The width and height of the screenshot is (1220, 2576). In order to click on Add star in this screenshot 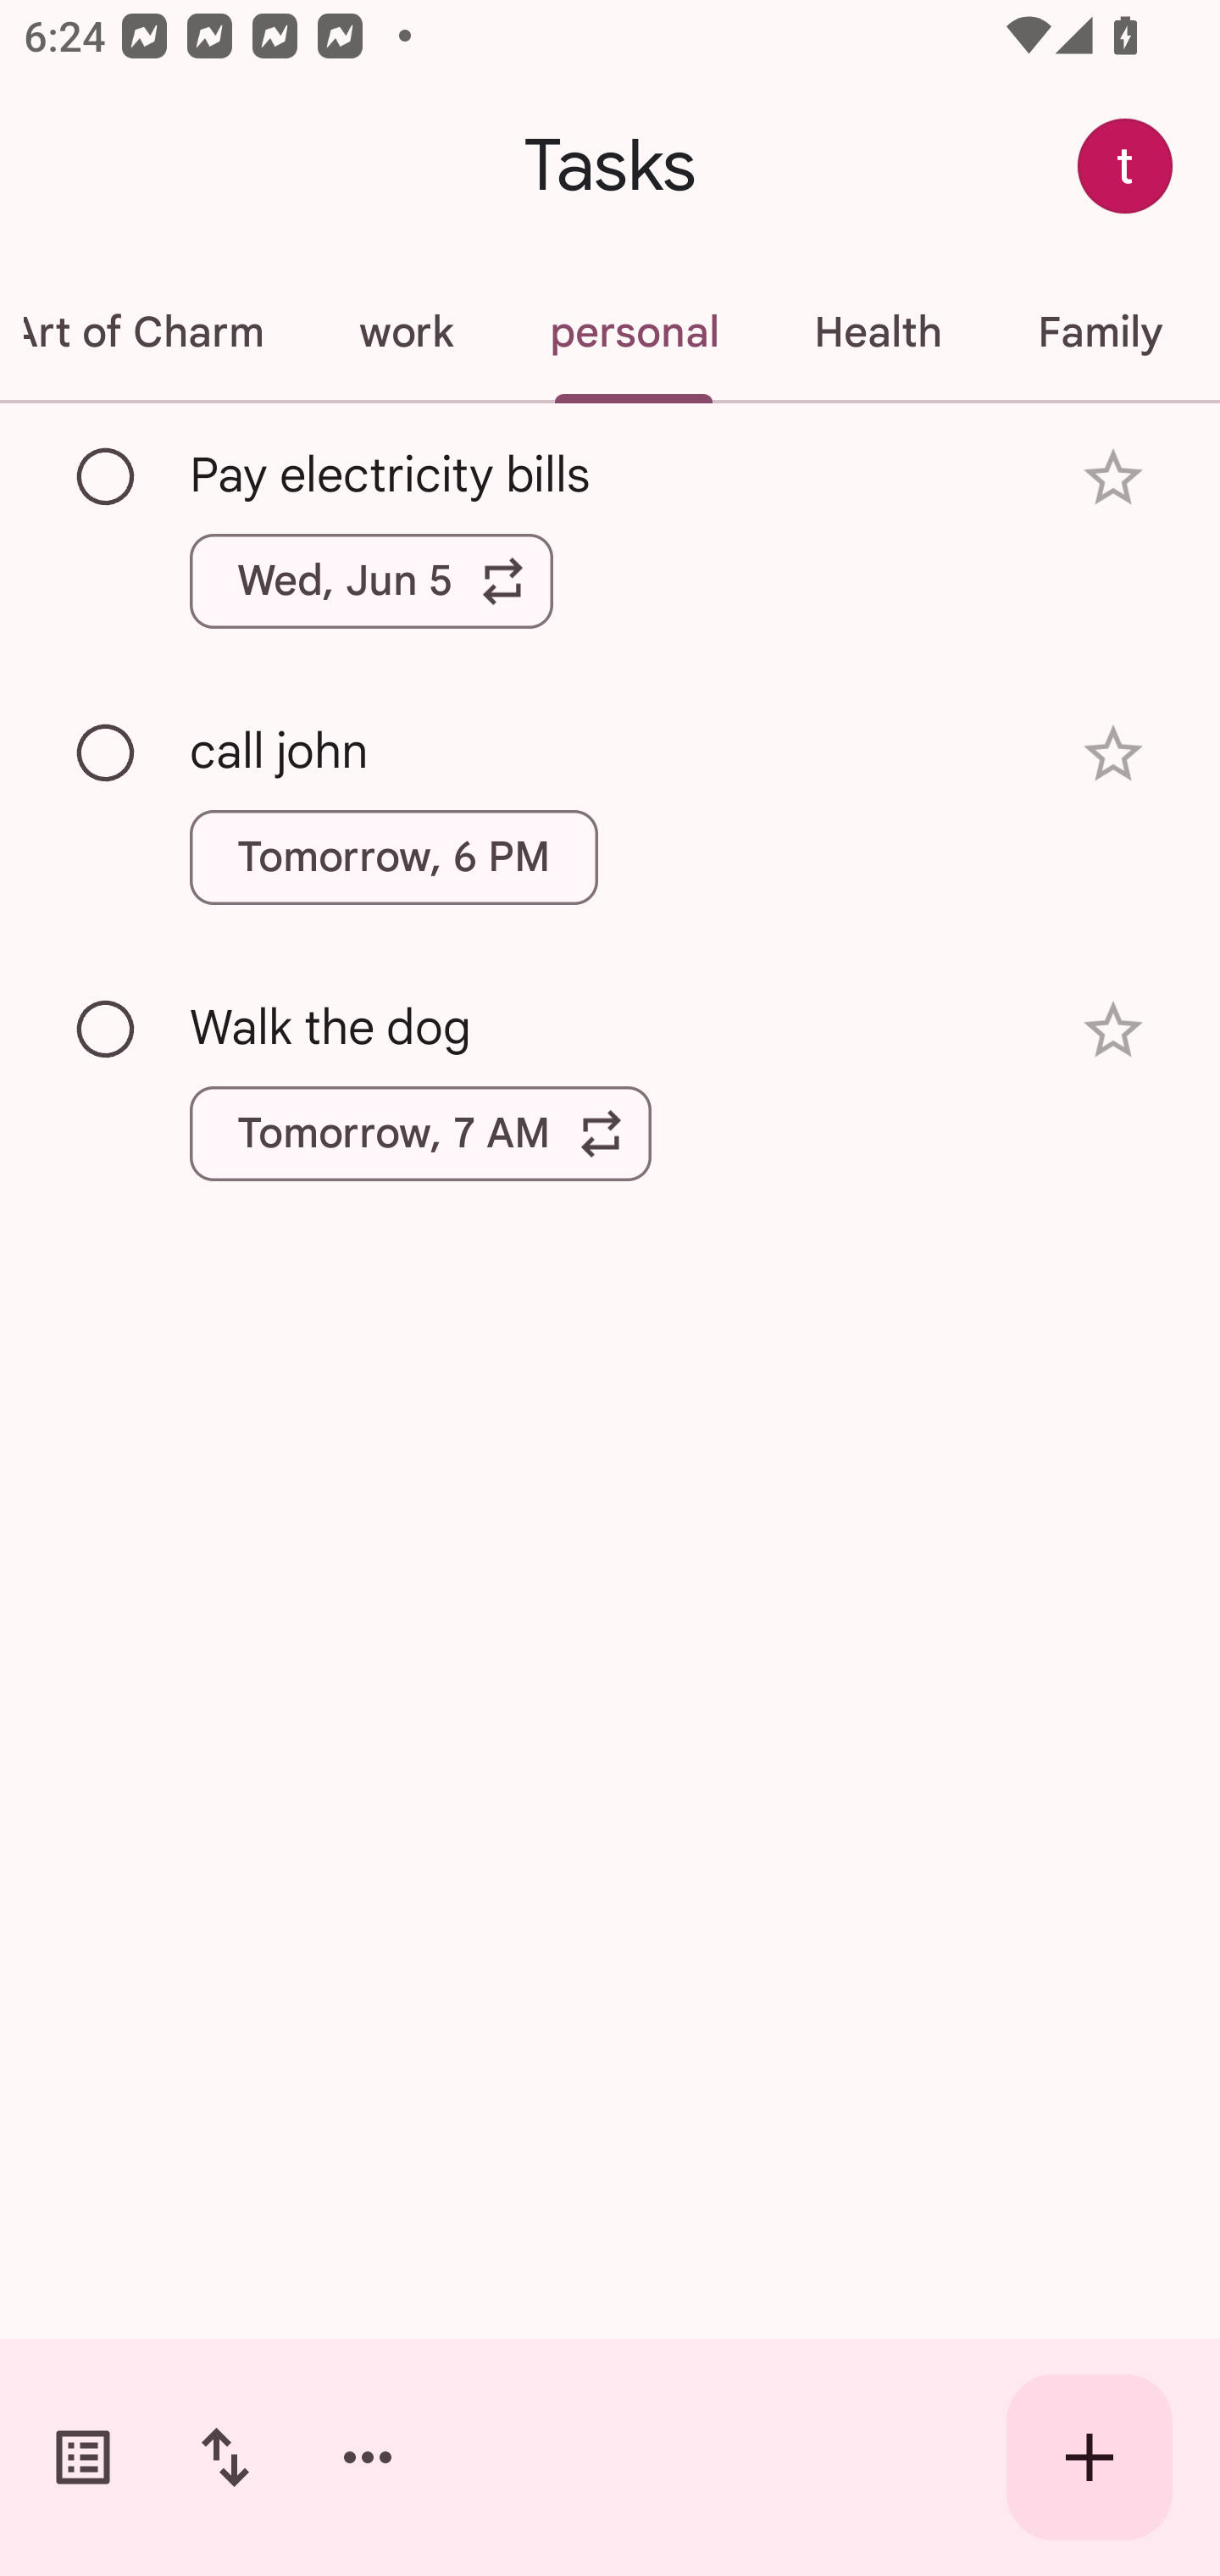, I will do `click(1113, 752)`.